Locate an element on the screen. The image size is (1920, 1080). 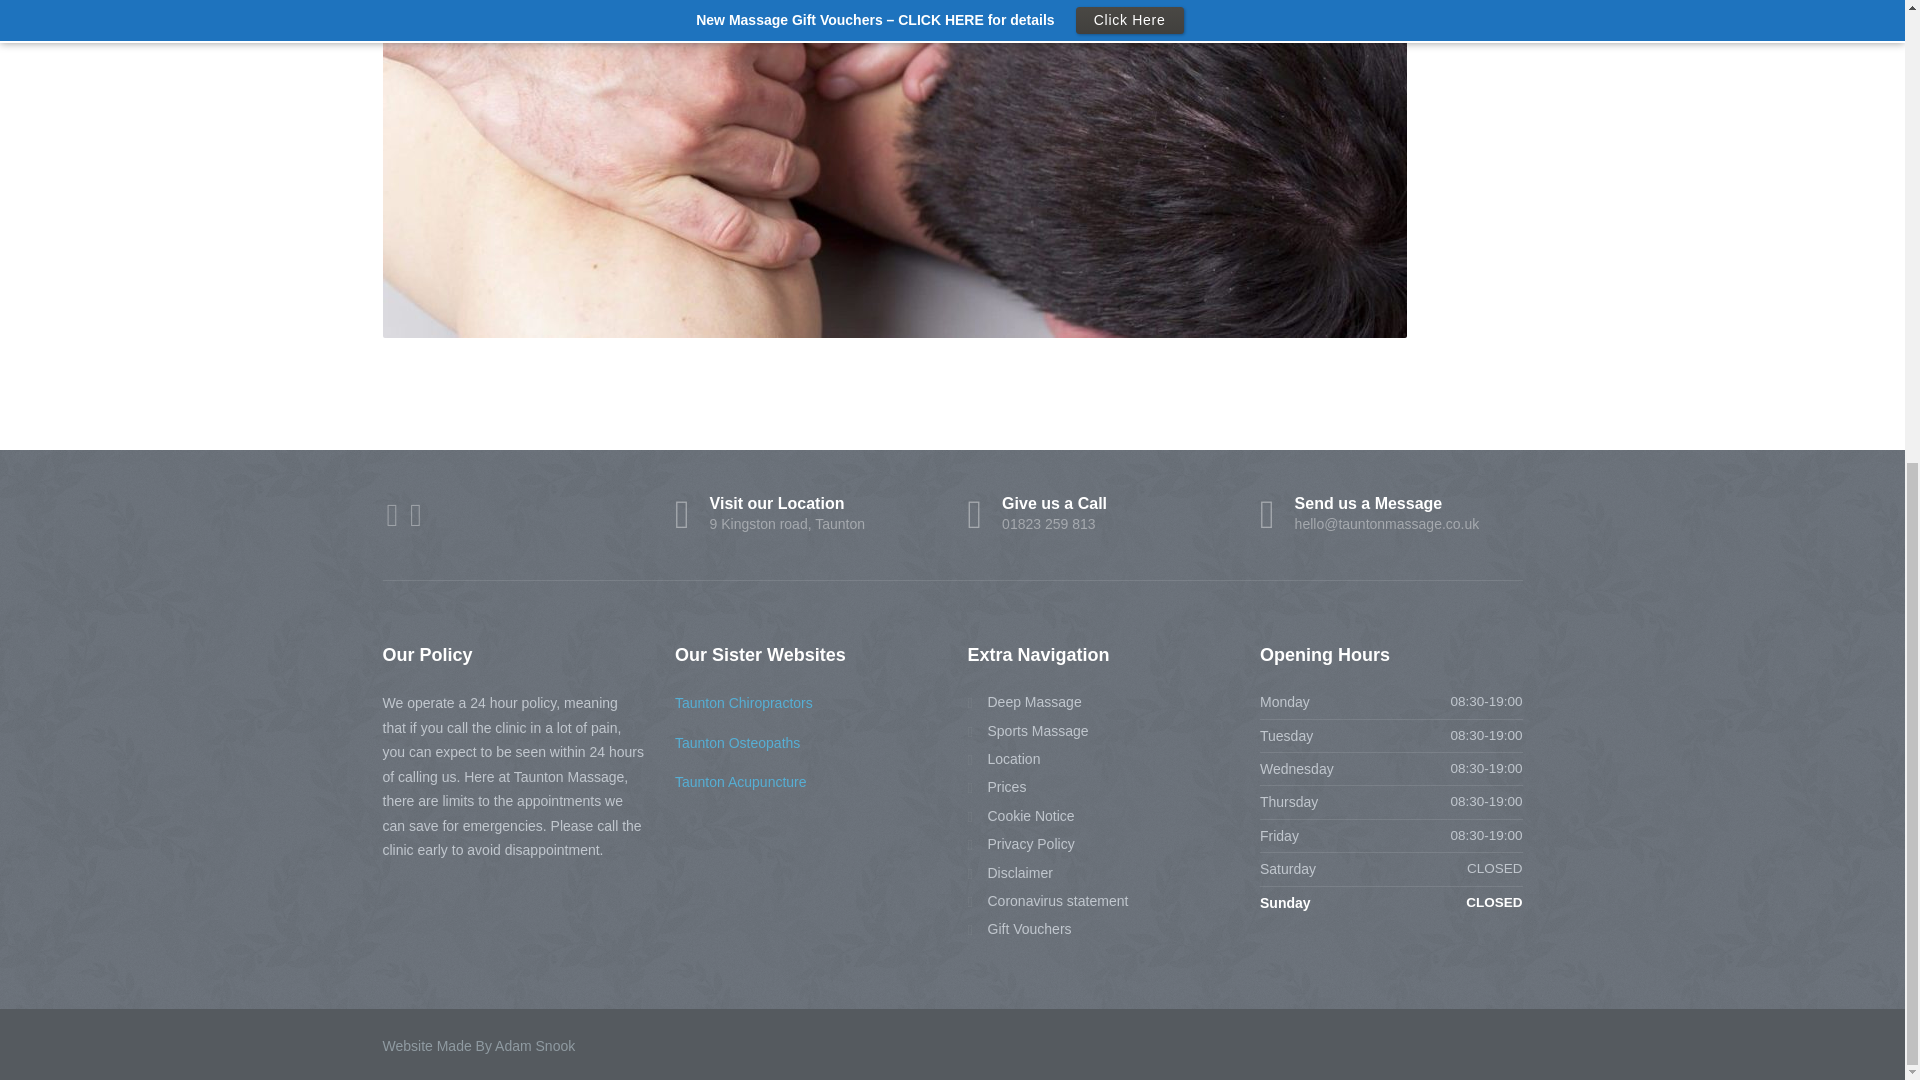
Coronavirus statement is located at coordinates (1098, 514).